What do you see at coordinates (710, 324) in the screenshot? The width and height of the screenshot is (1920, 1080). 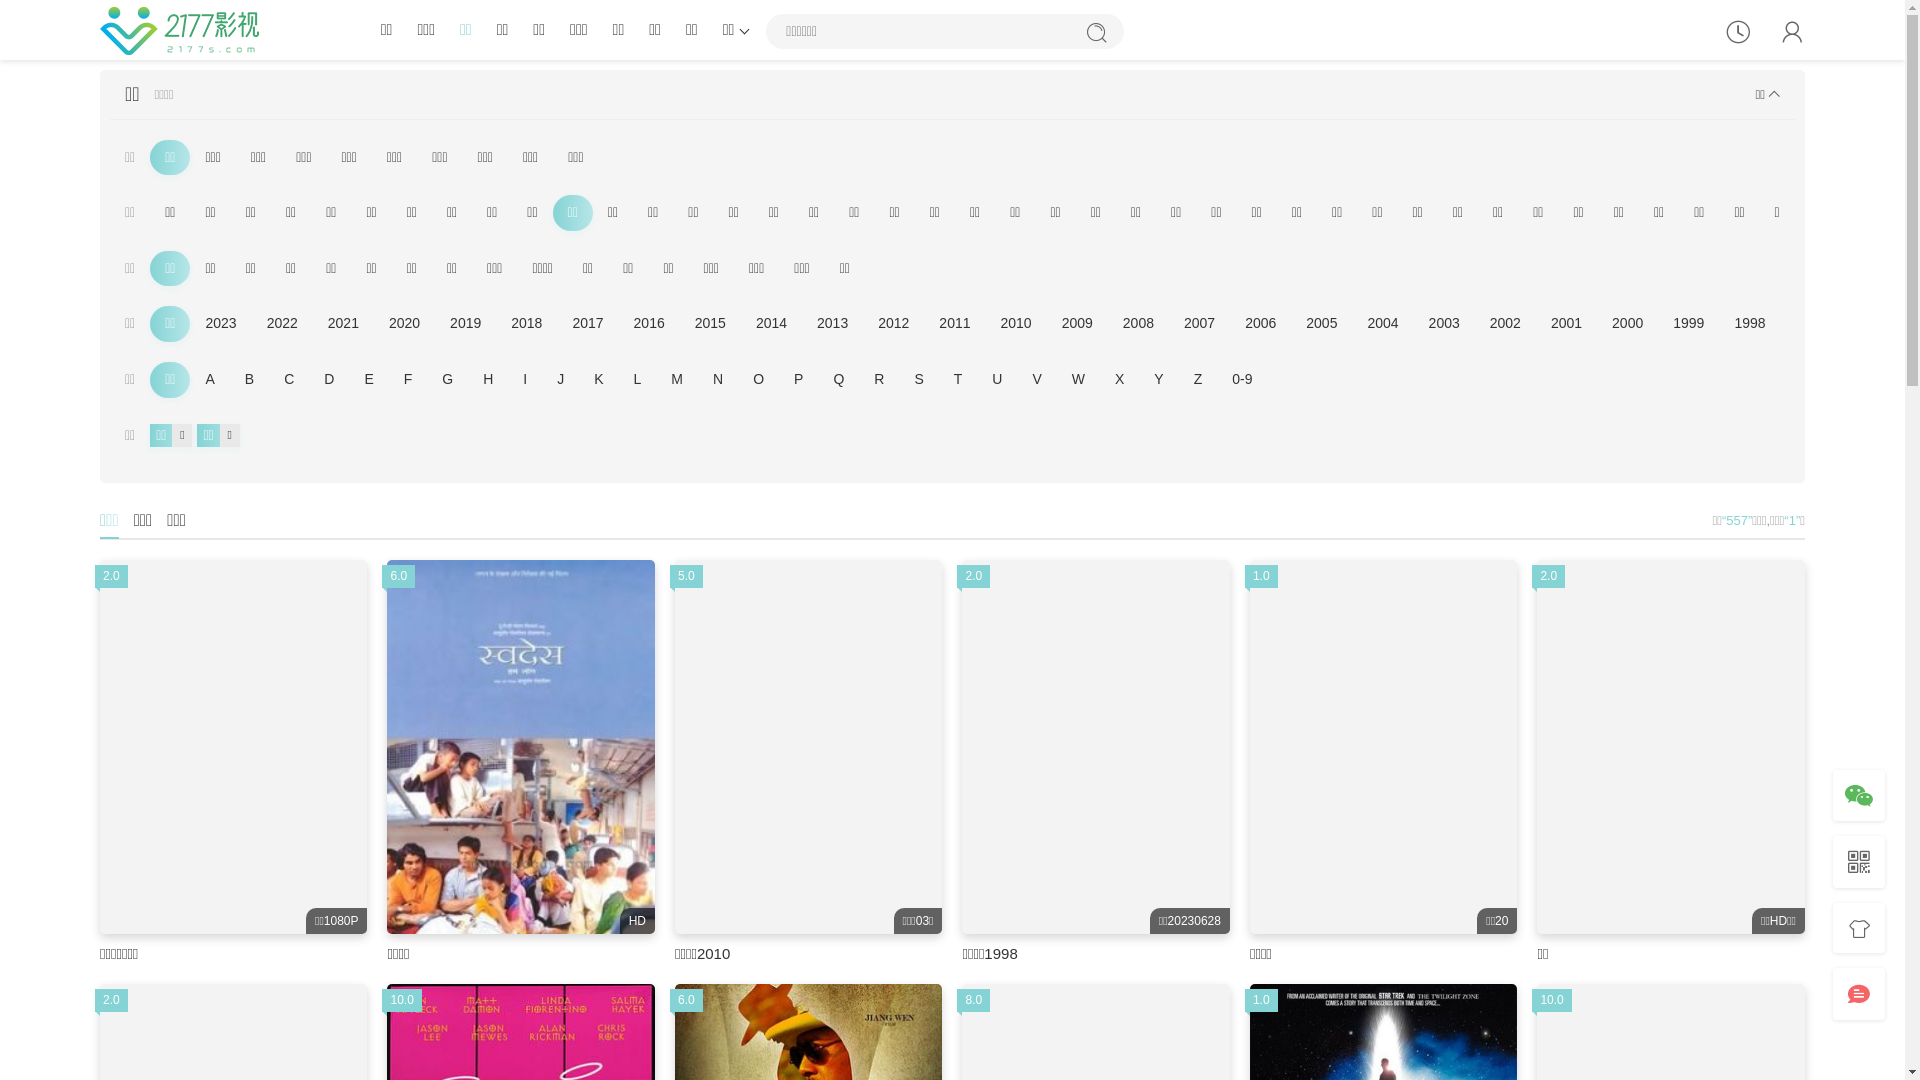 I see `2015` at bounding box center [710, 324].